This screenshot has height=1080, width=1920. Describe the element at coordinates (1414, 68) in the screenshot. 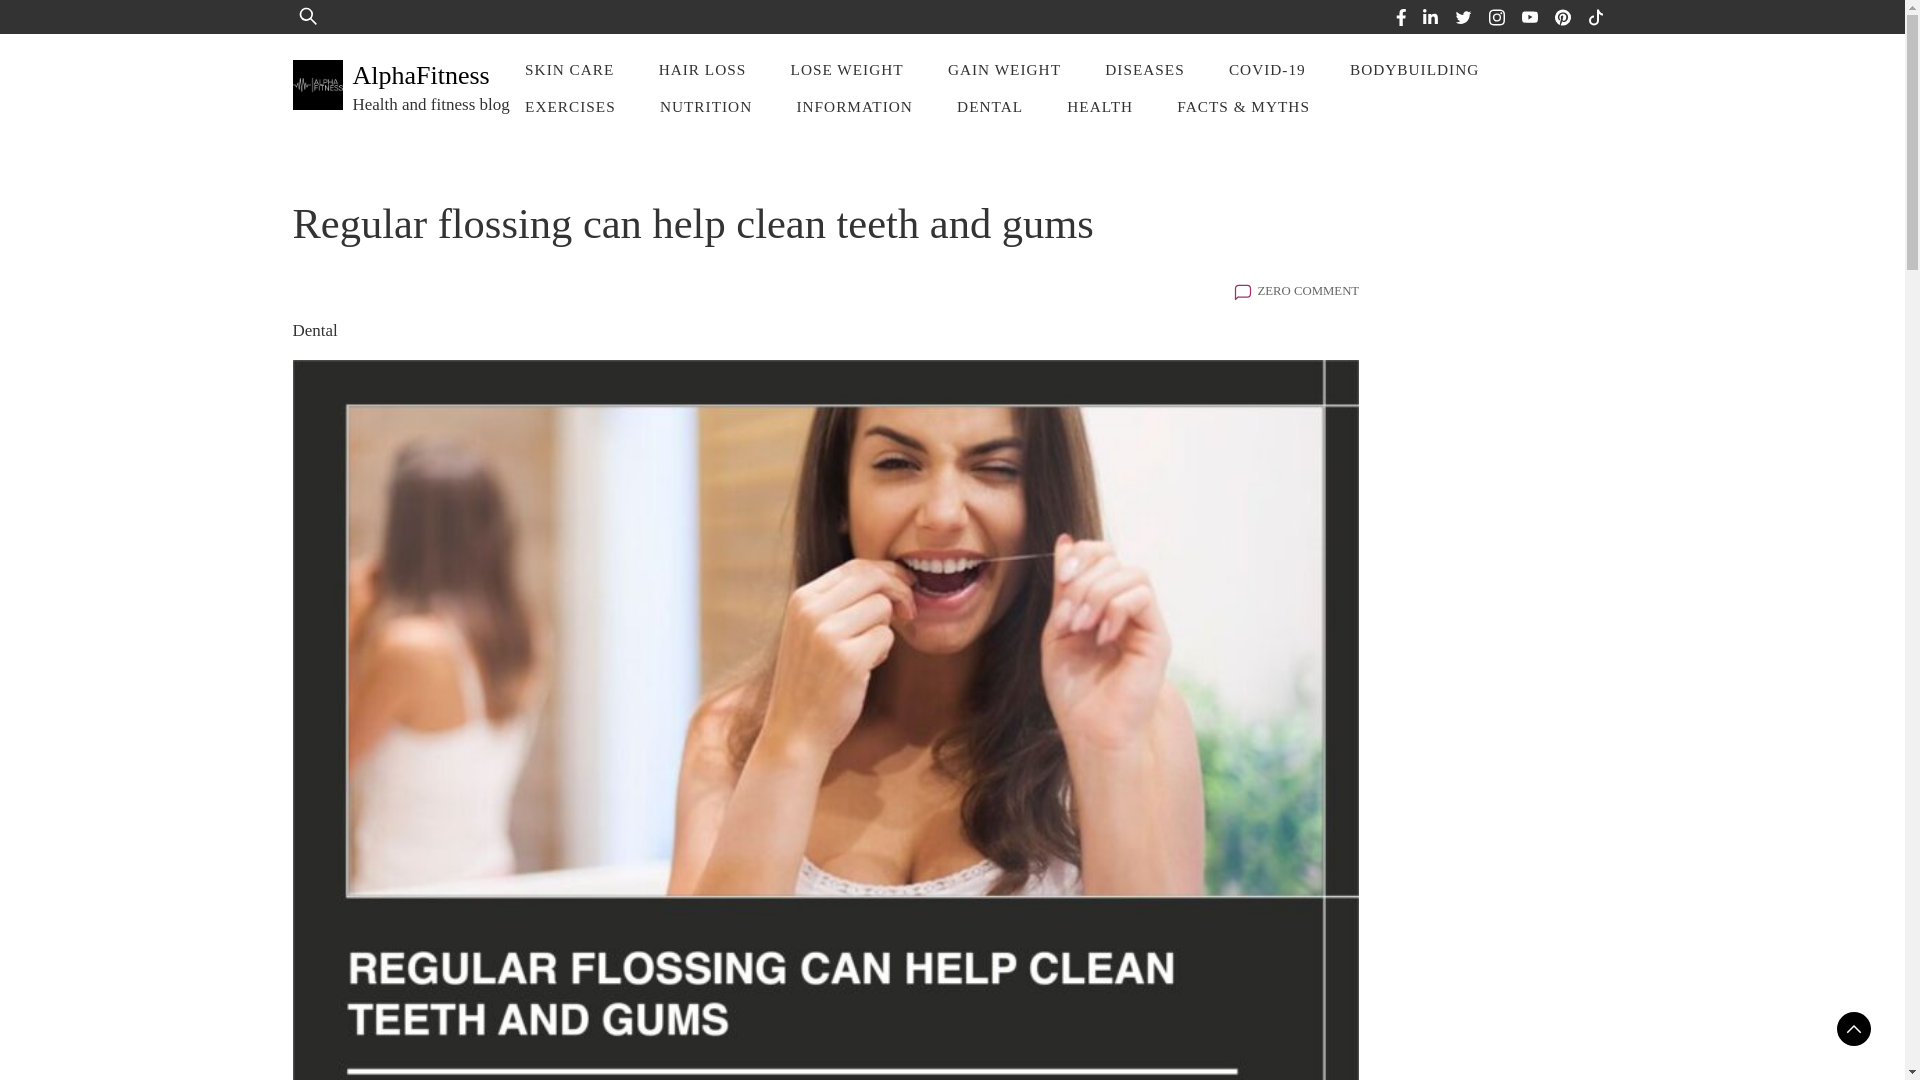

I see `BODYBUILDING` at that location.